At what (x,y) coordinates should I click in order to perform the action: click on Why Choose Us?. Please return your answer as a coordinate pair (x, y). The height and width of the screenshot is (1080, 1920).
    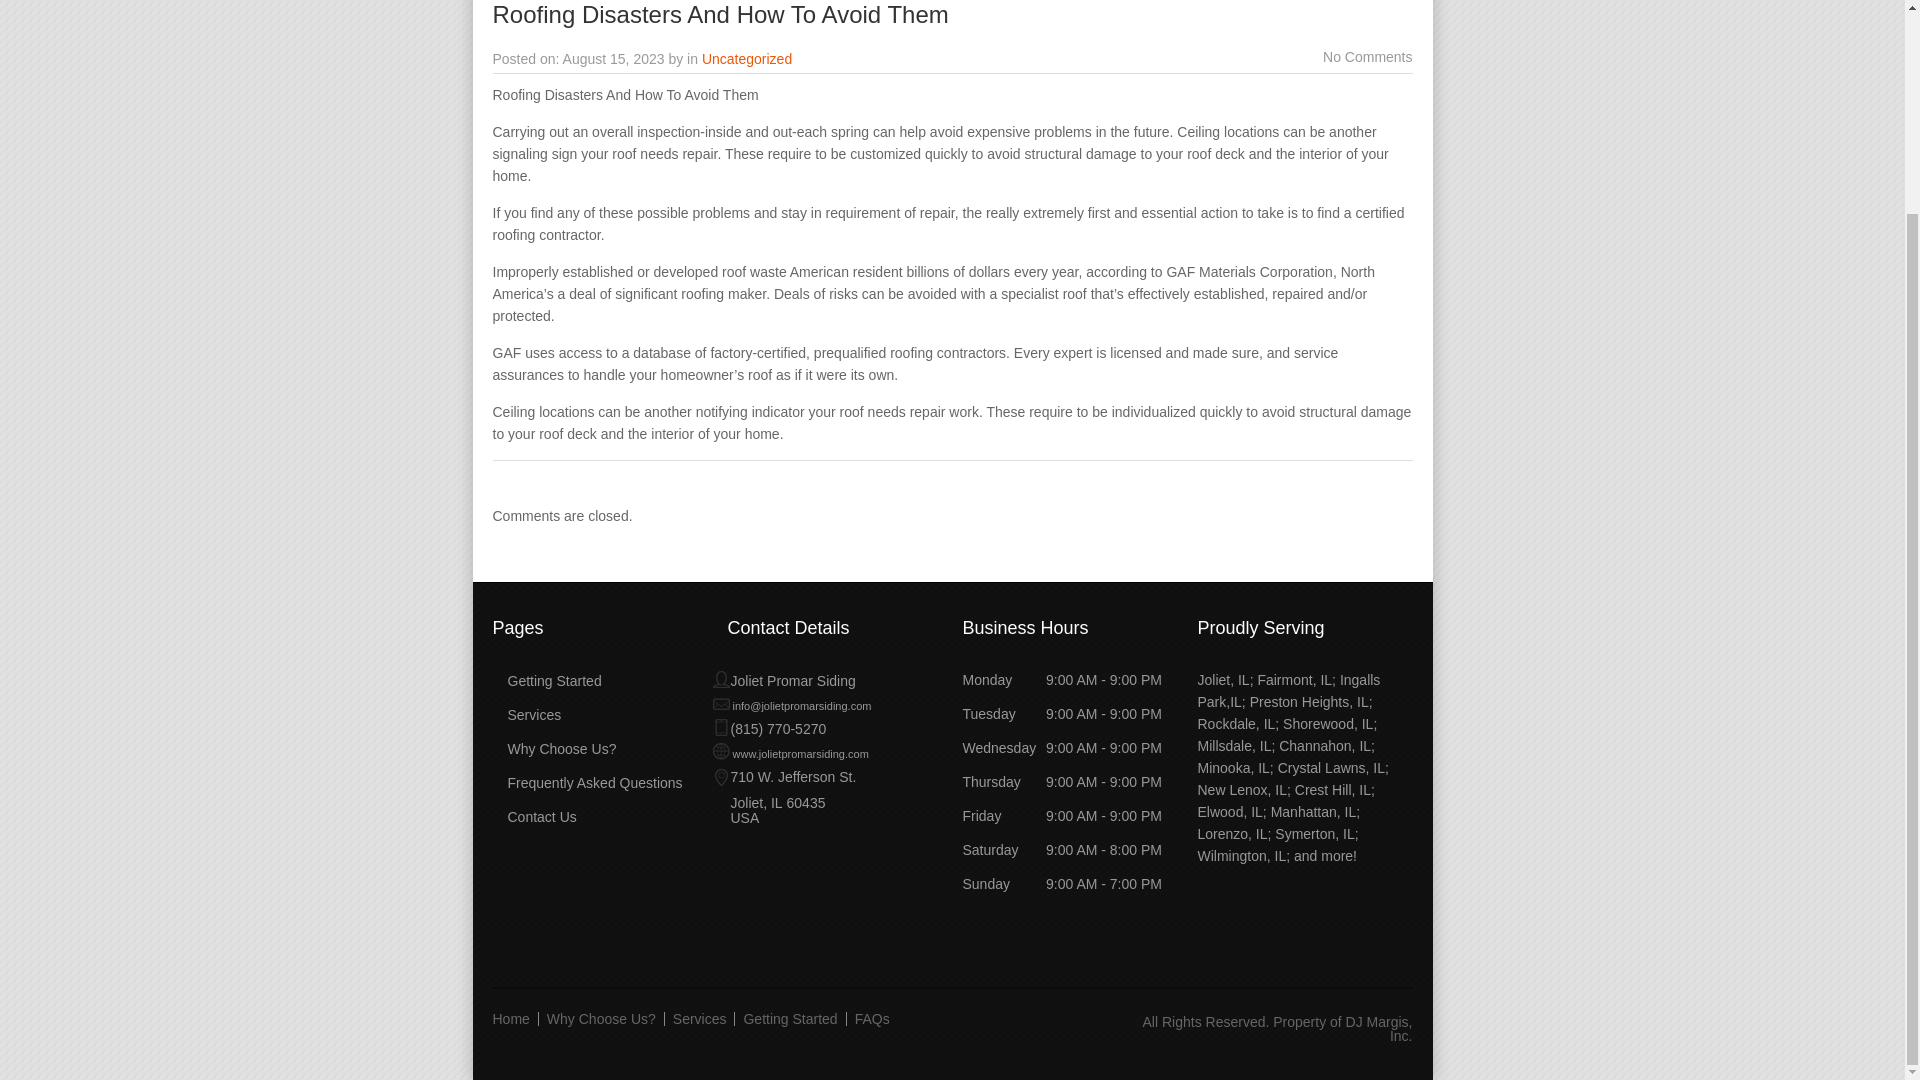
    Looking at the image, I should click on (554, 748).